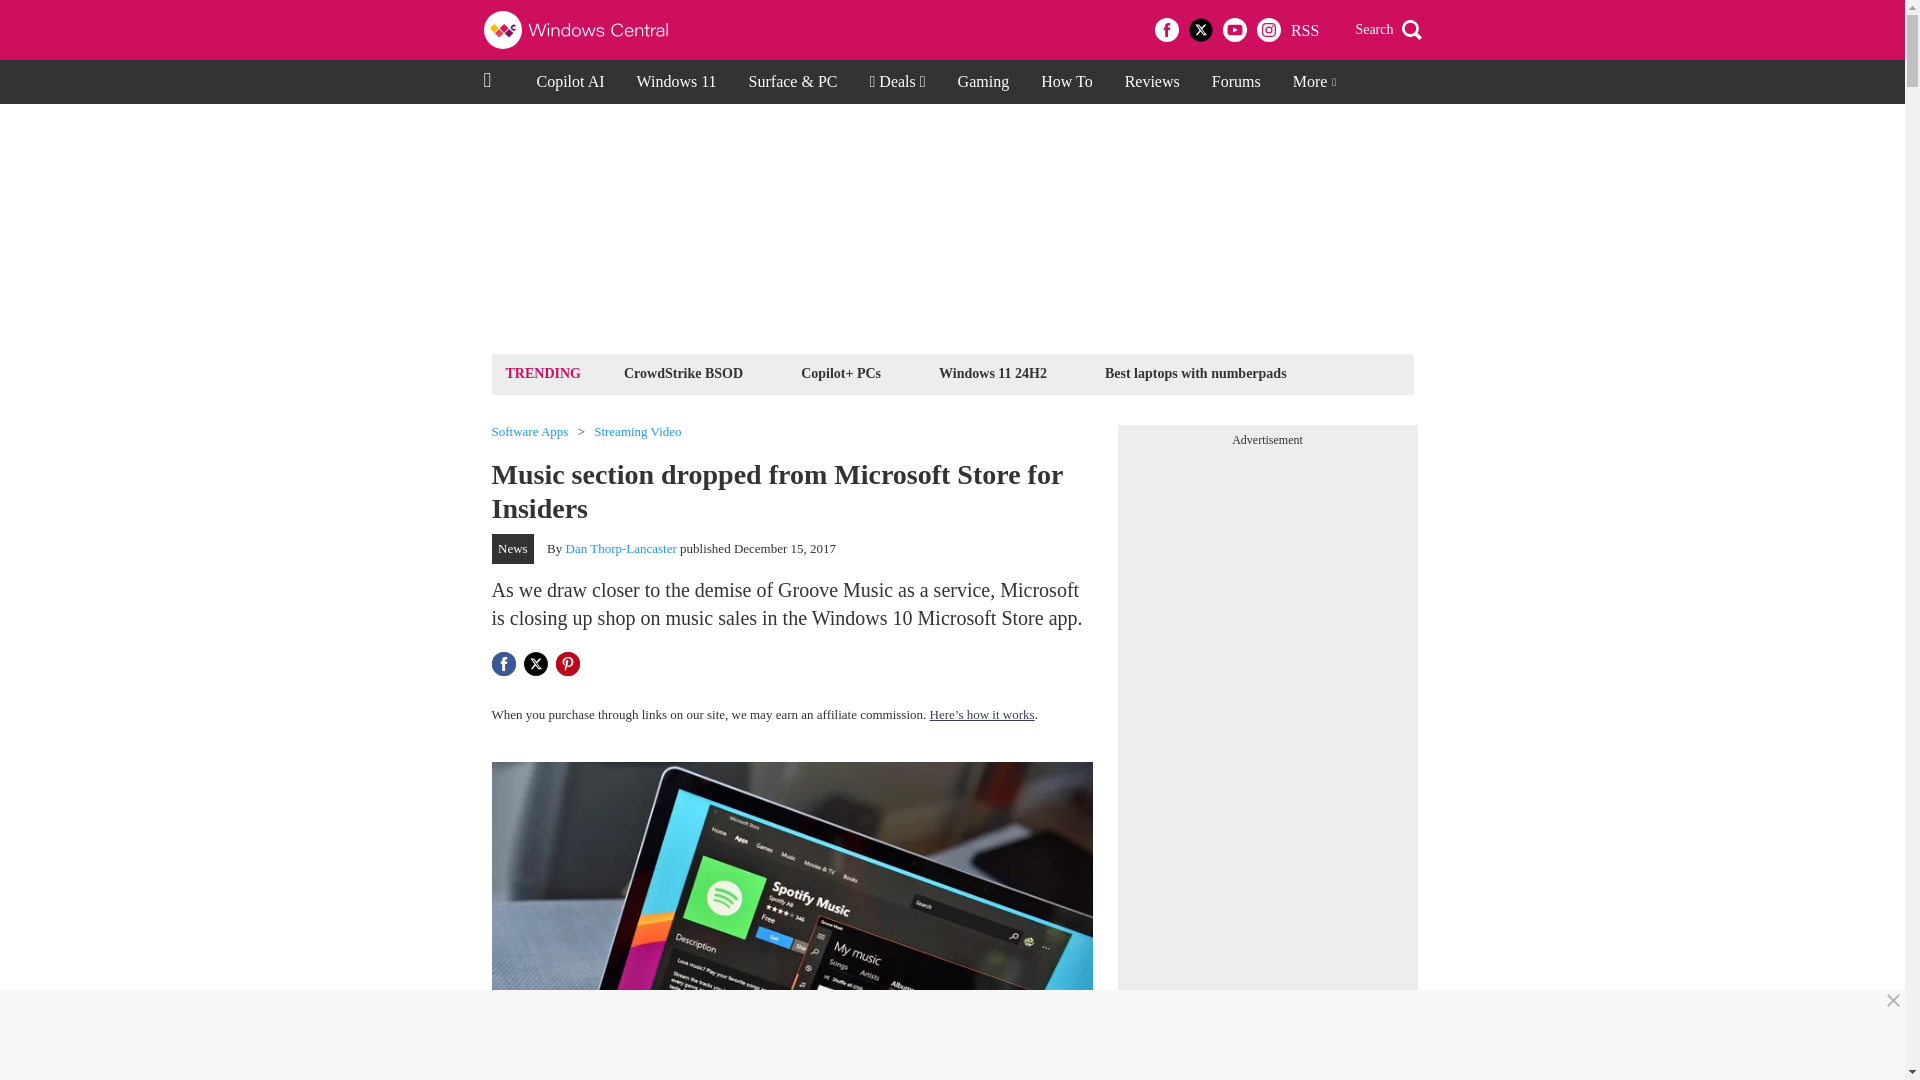  Describe the element at coordinates (992, 372) in the screenshot. I see `Windows 11 24H2` at that location.